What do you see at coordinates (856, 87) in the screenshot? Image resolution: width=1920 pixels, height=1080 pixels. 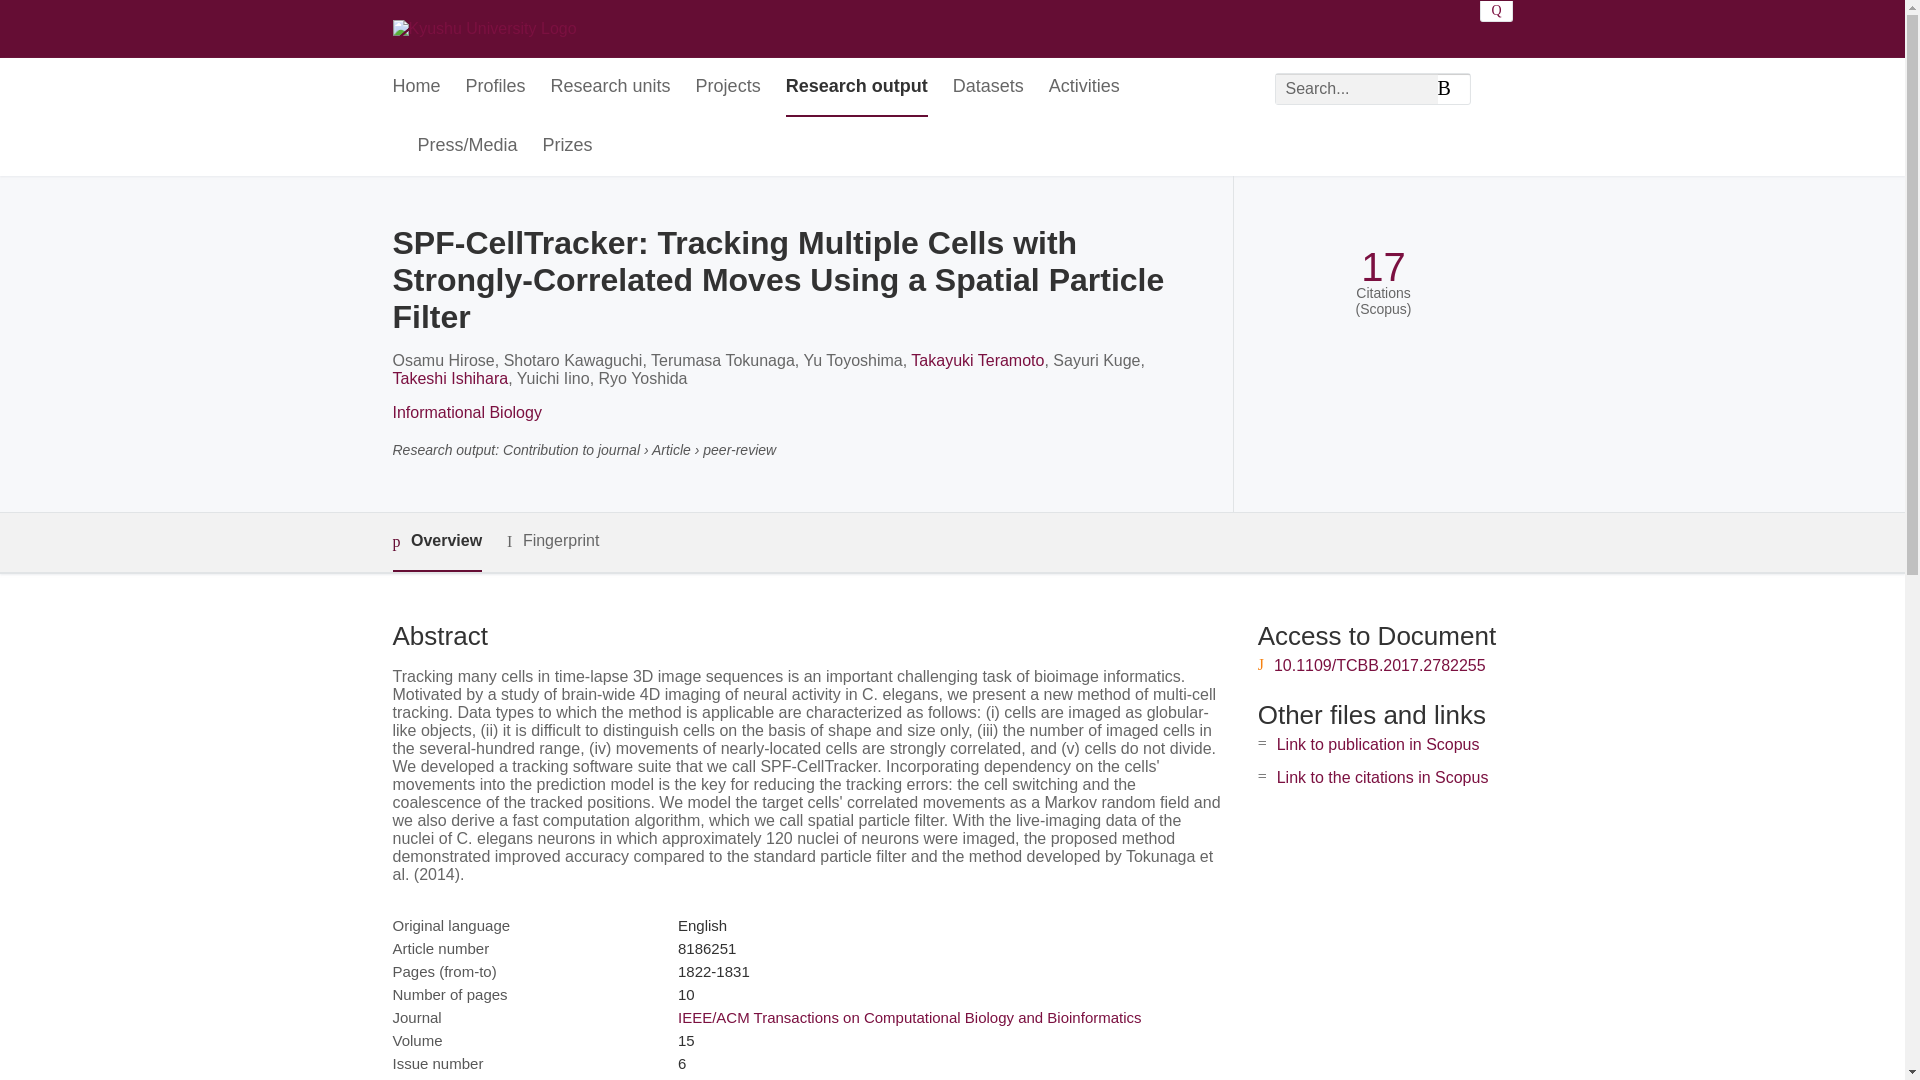 I see `Research output` at bounding box center [856, 87].